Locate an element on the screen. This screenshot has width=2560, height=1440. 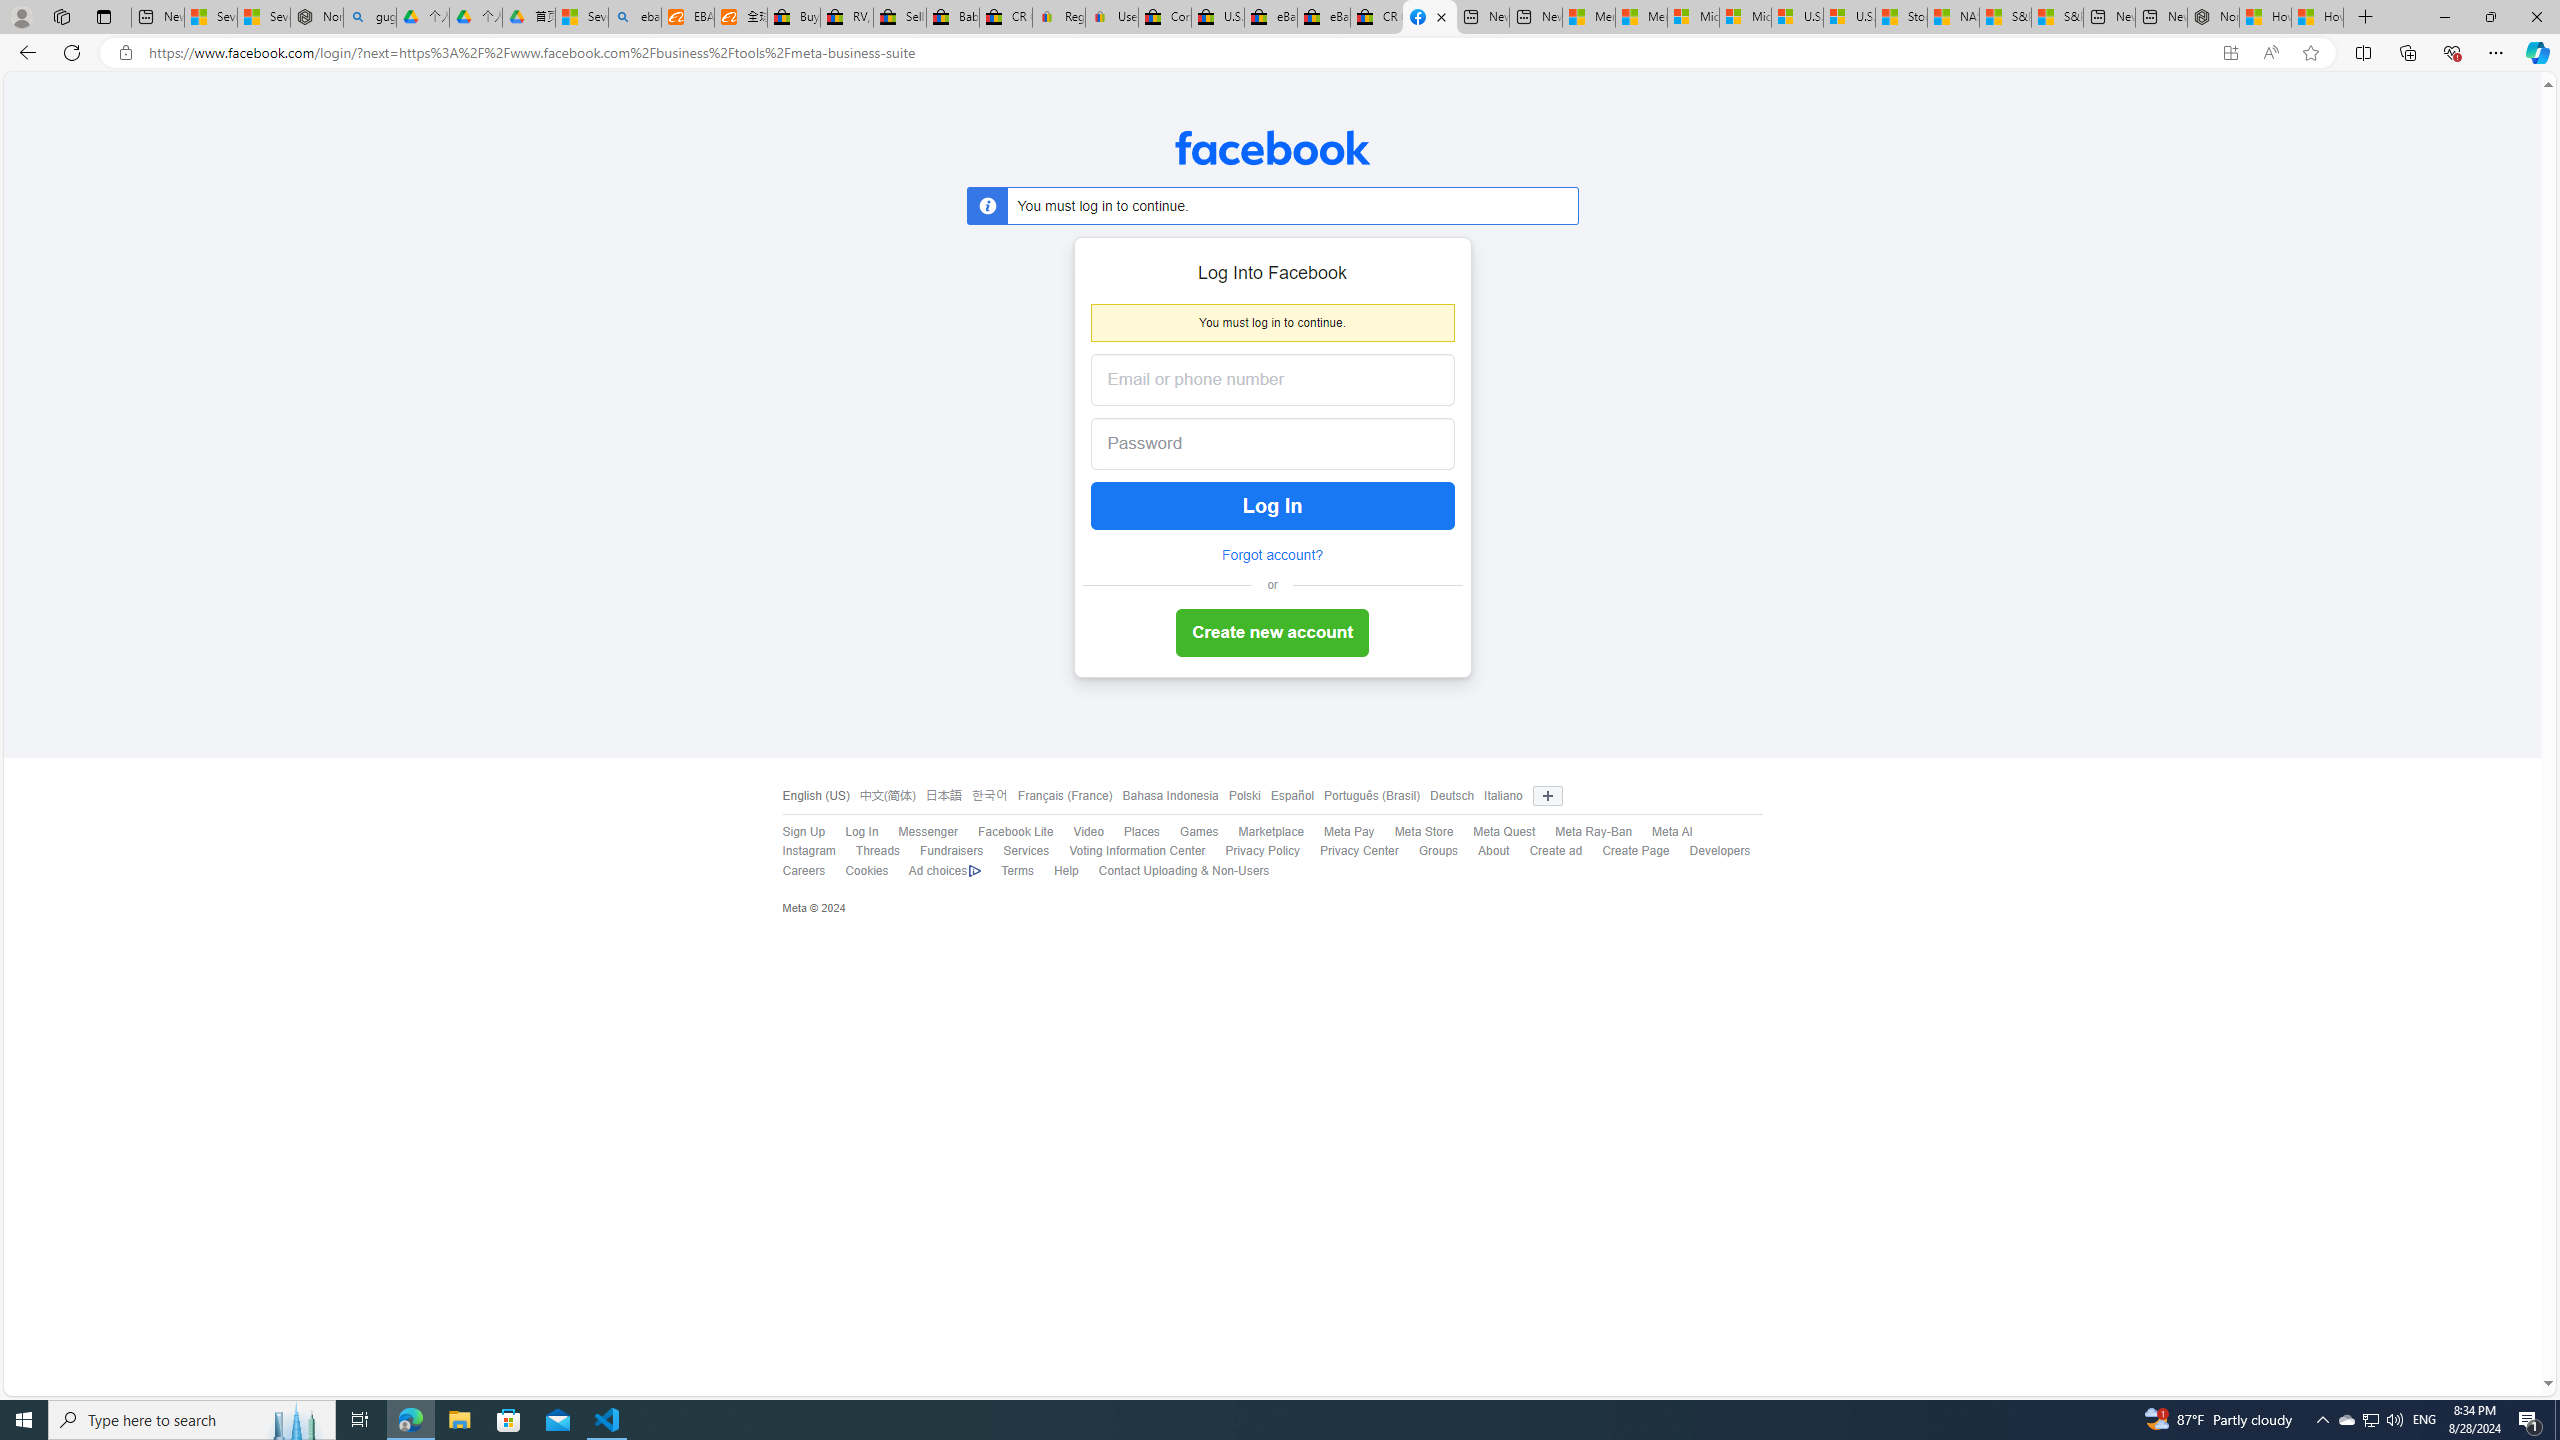
Help is located at coordinates (1056, 871).